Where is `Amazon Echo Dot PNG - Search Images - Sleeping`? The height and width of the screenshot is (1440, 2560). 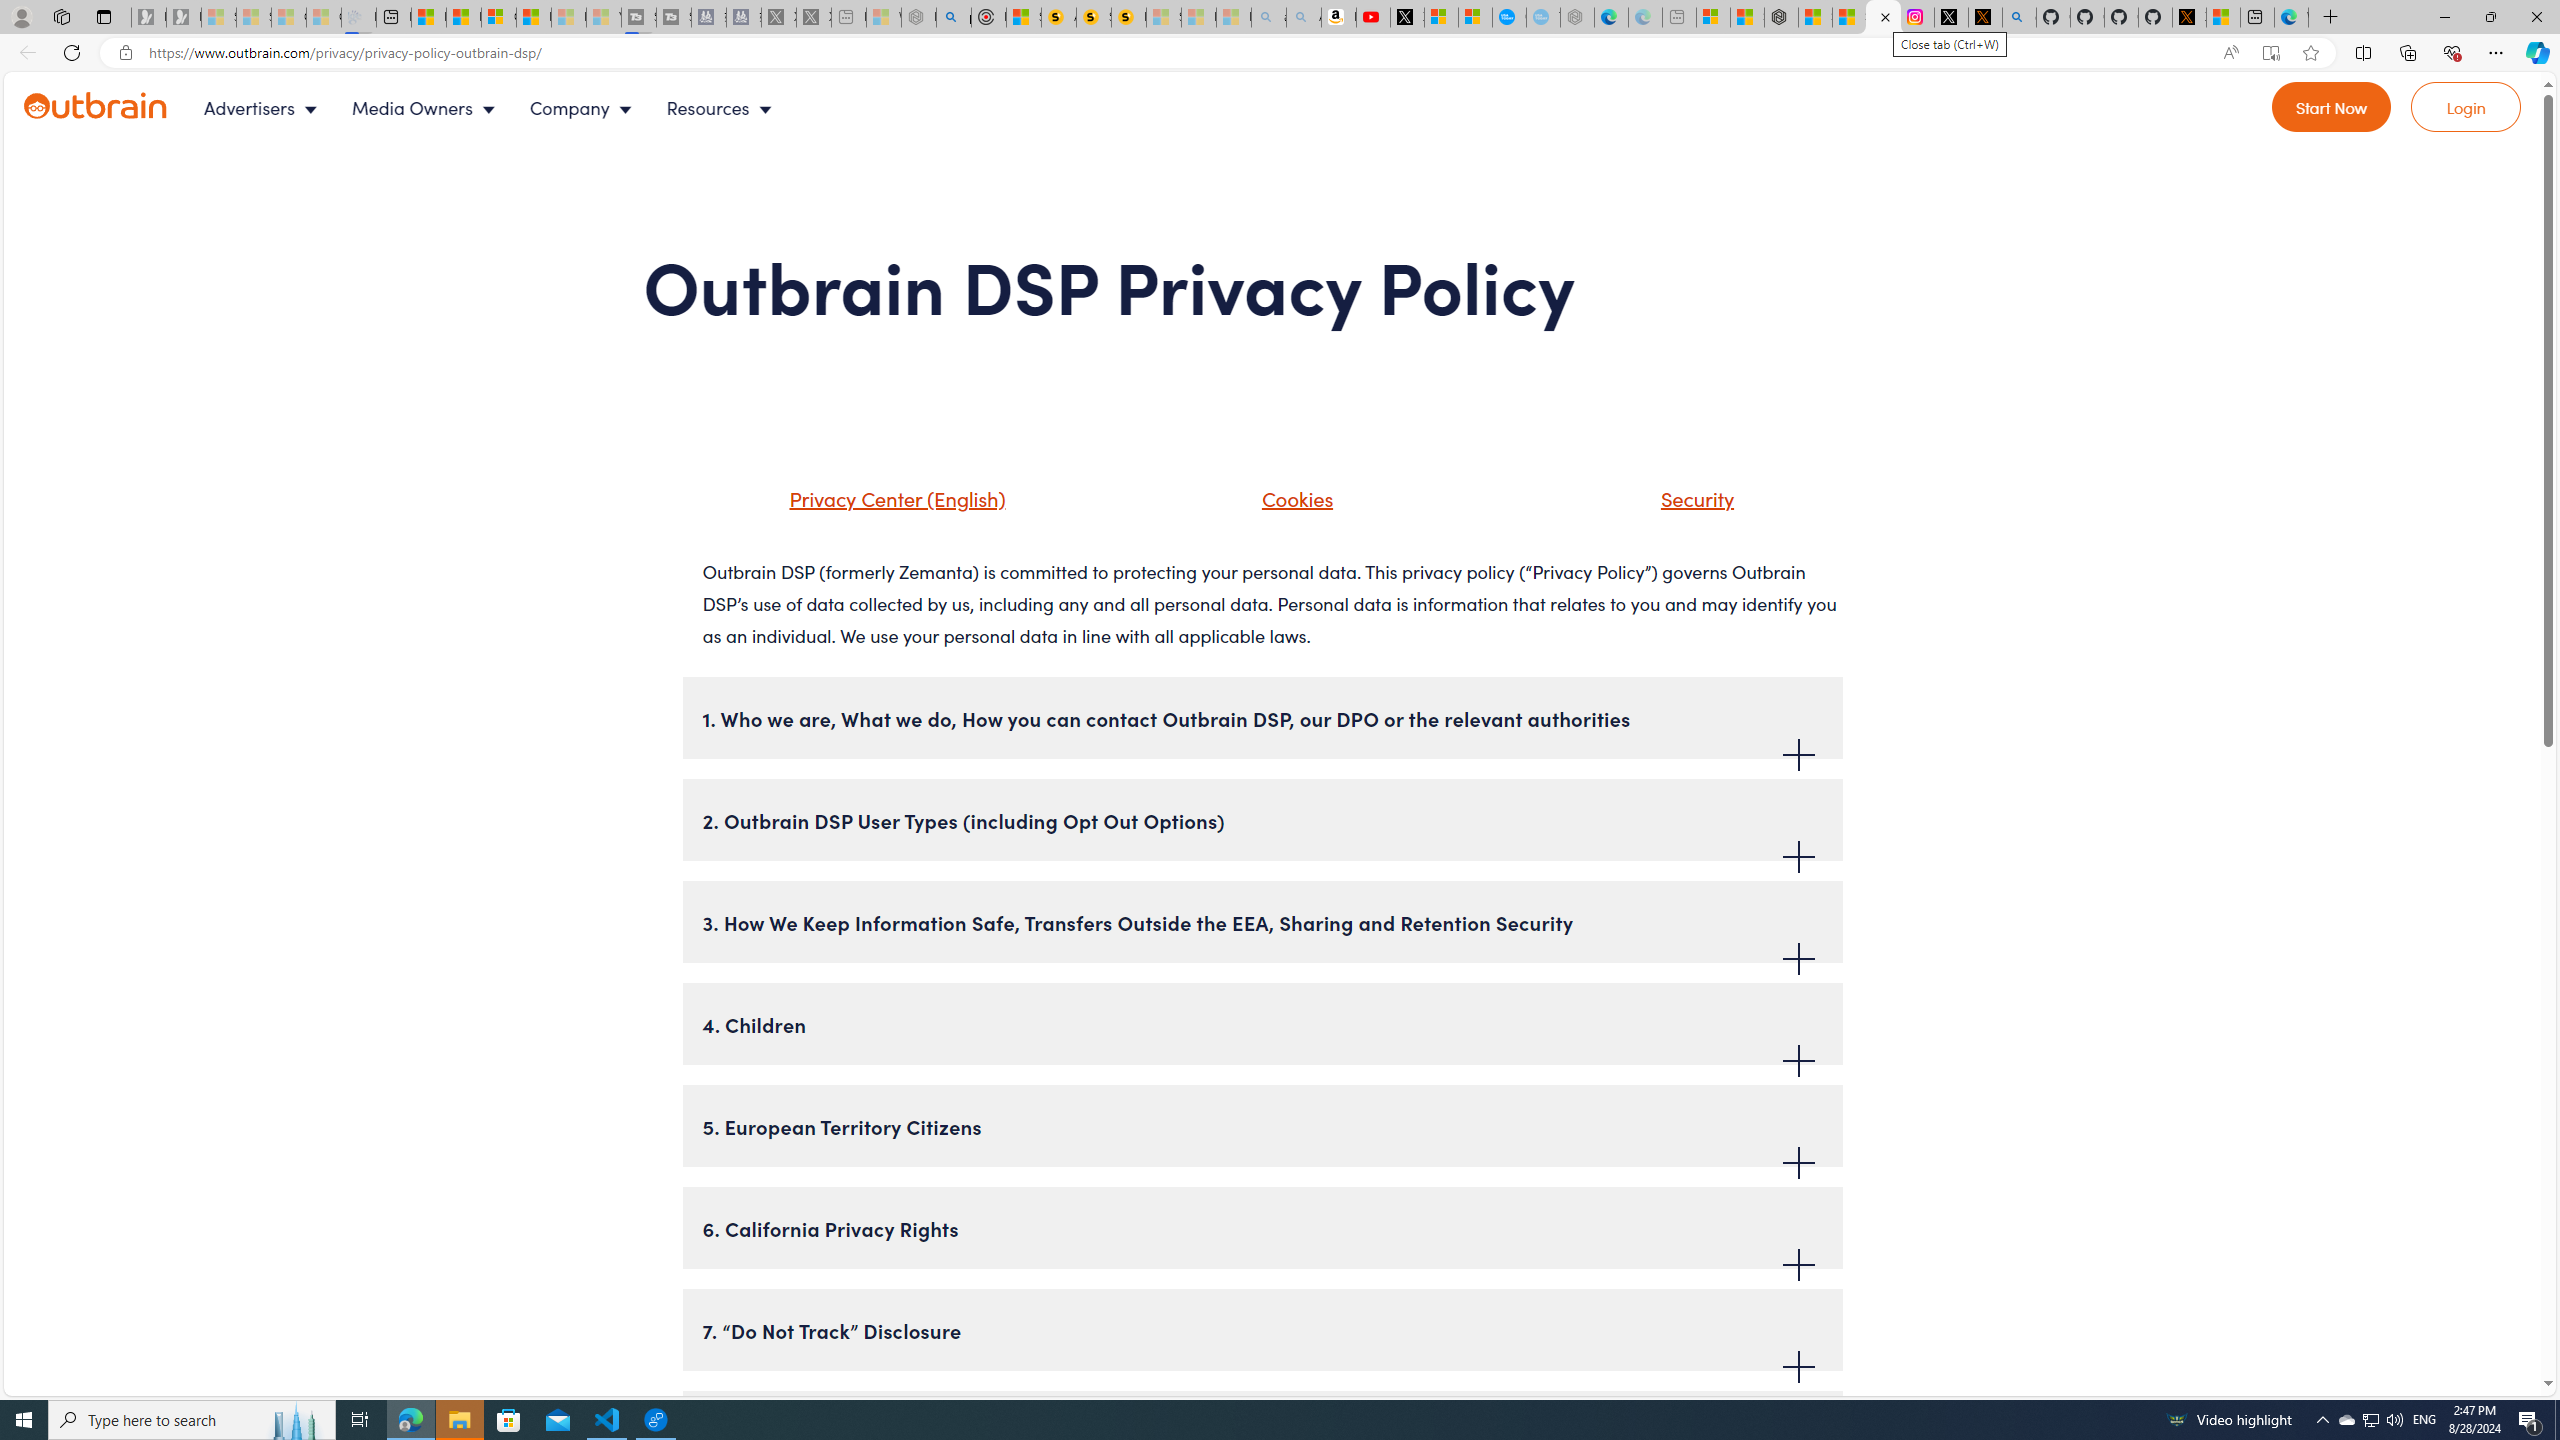
Amazon Echo Dot PNG - Search Images - Sleeping is located at coordinates (1304, 17).